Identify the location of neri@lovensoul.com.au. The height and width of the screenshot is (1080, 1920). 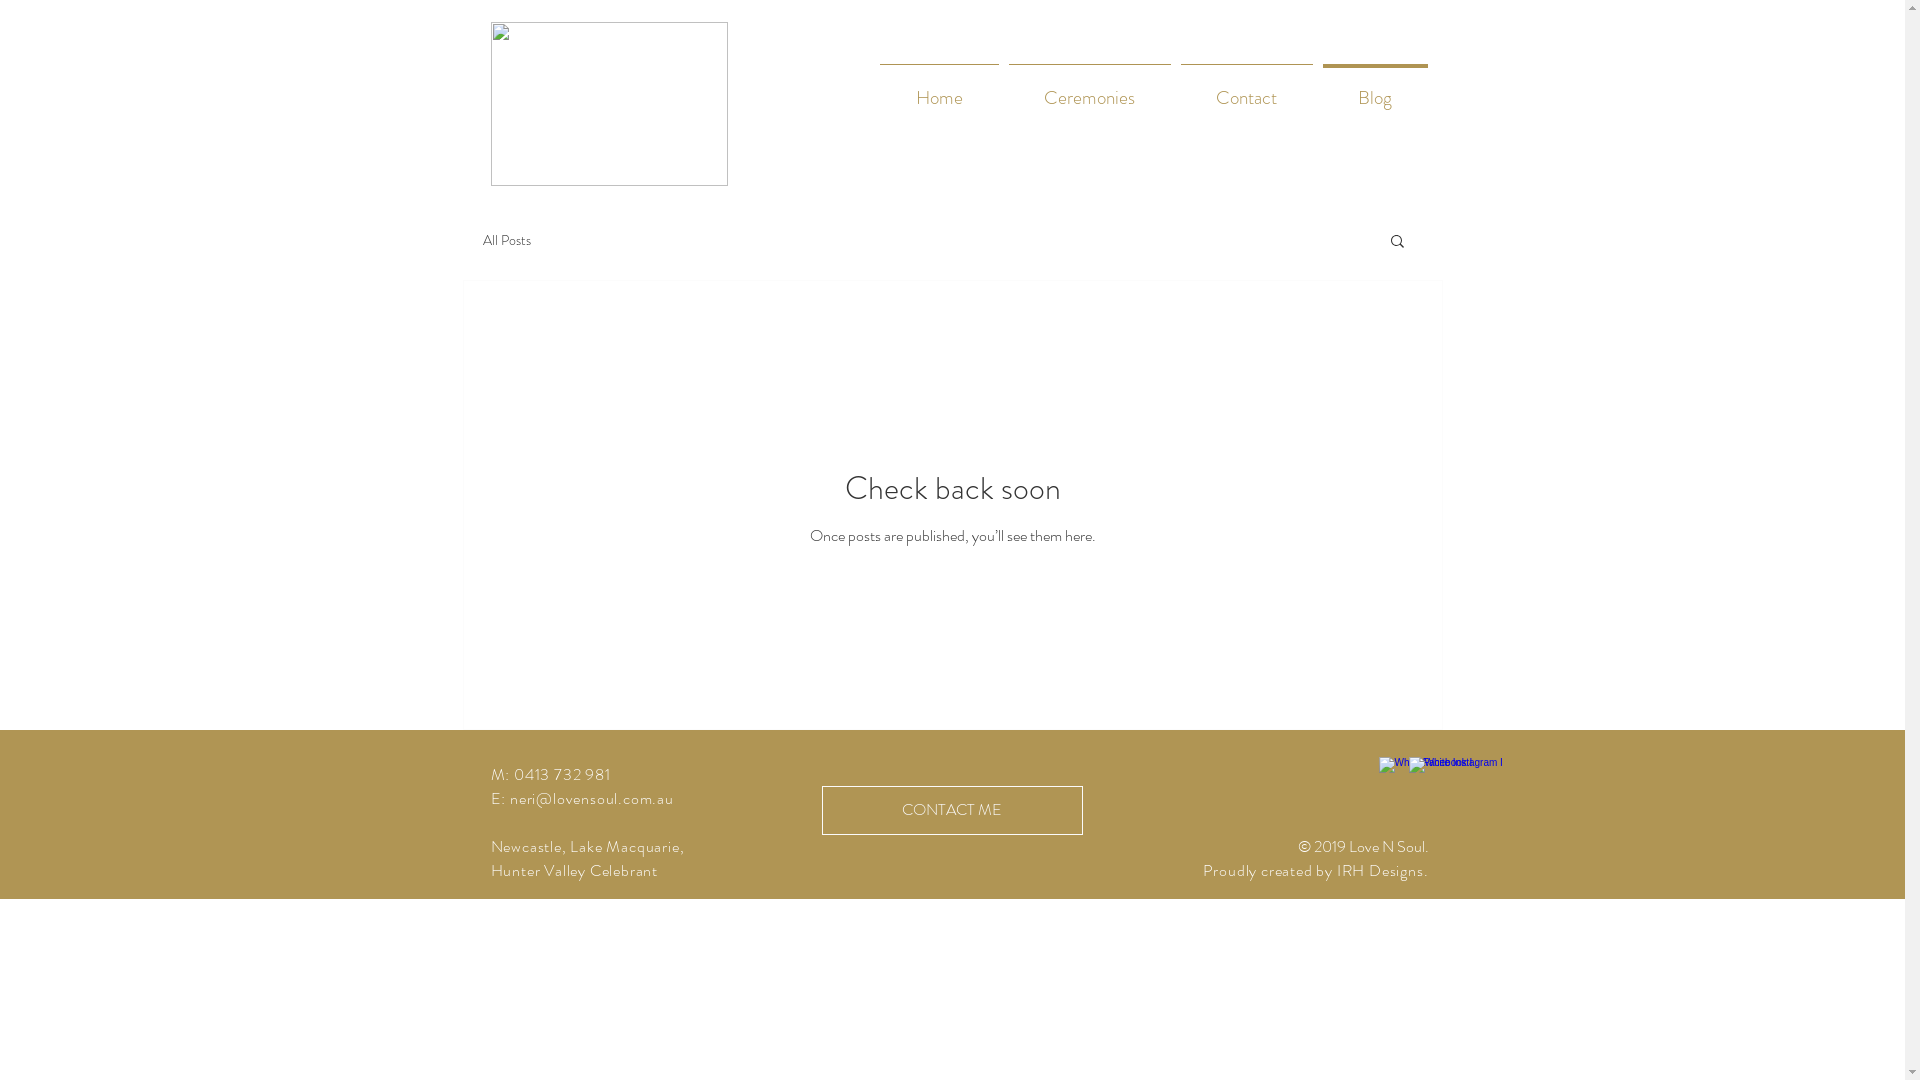
(592, 798).